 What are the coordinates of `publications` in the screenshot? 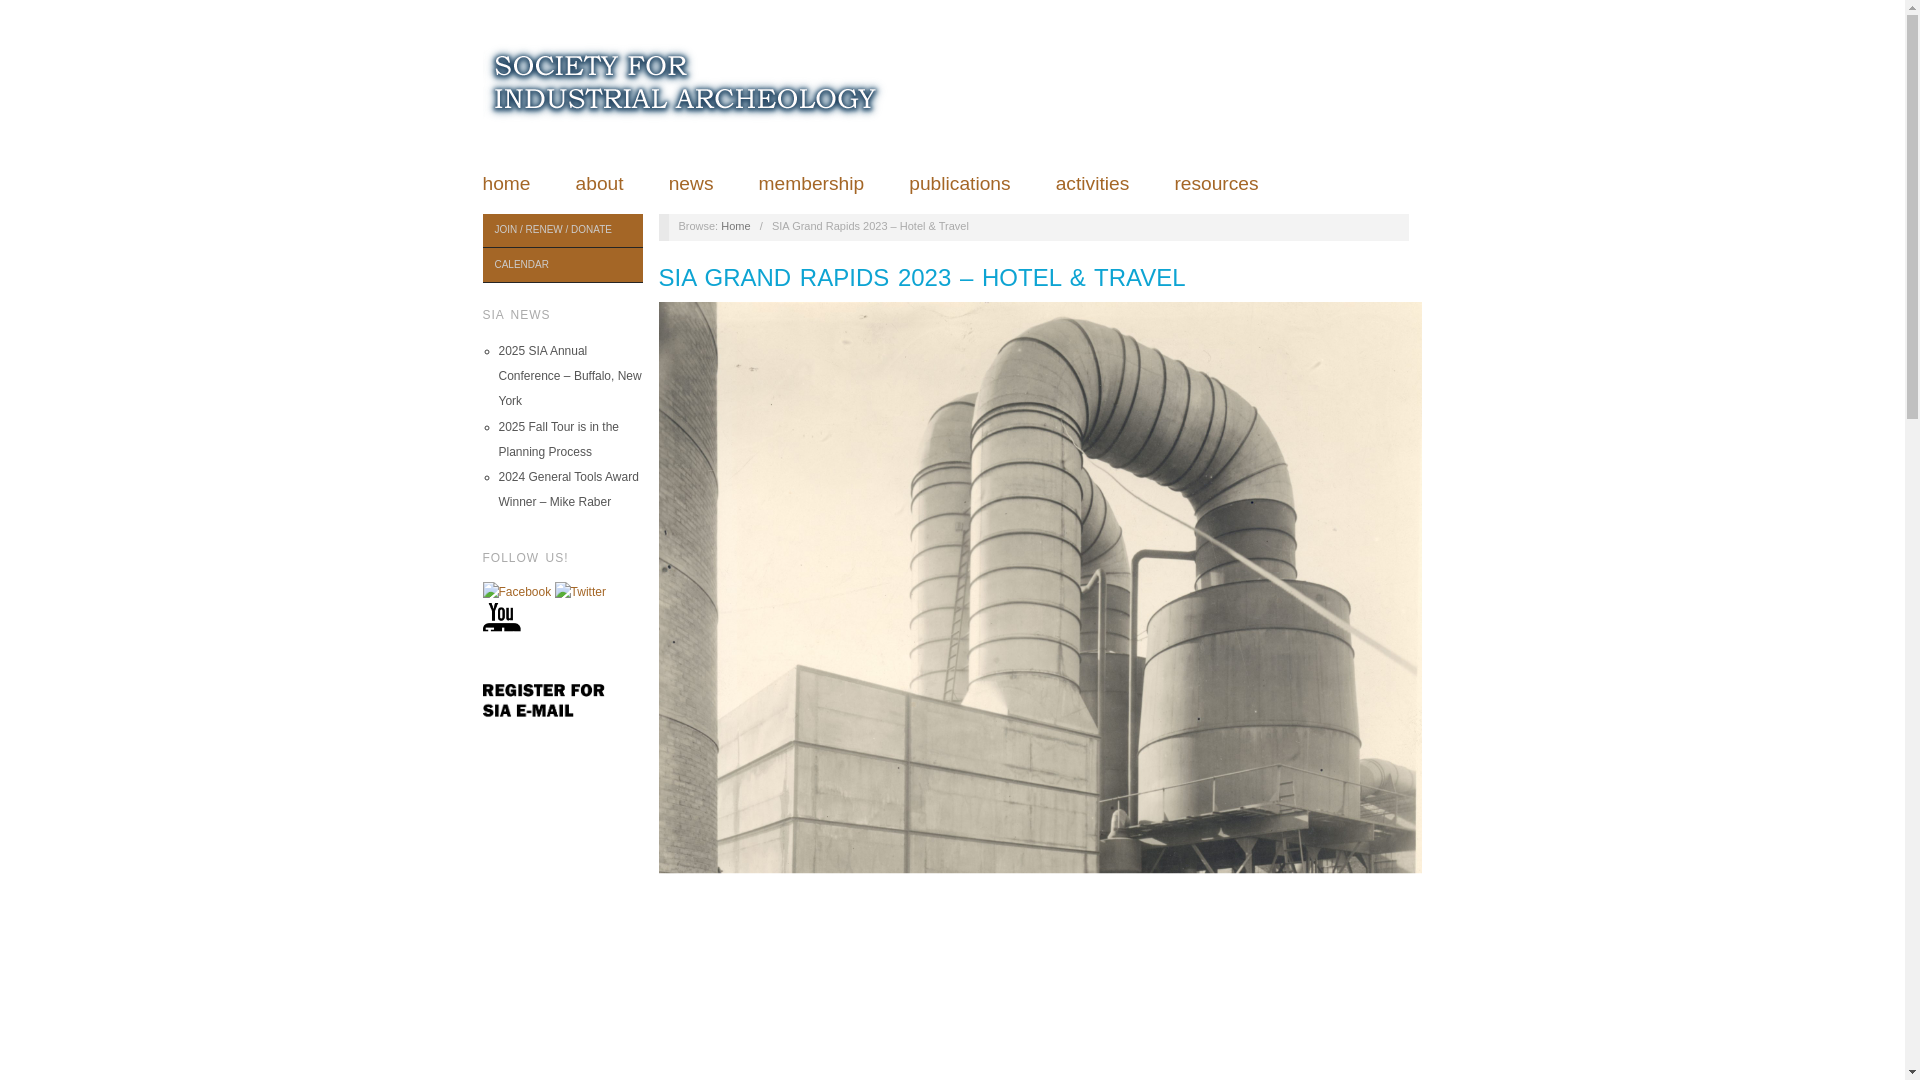 It's located at (958, 183).